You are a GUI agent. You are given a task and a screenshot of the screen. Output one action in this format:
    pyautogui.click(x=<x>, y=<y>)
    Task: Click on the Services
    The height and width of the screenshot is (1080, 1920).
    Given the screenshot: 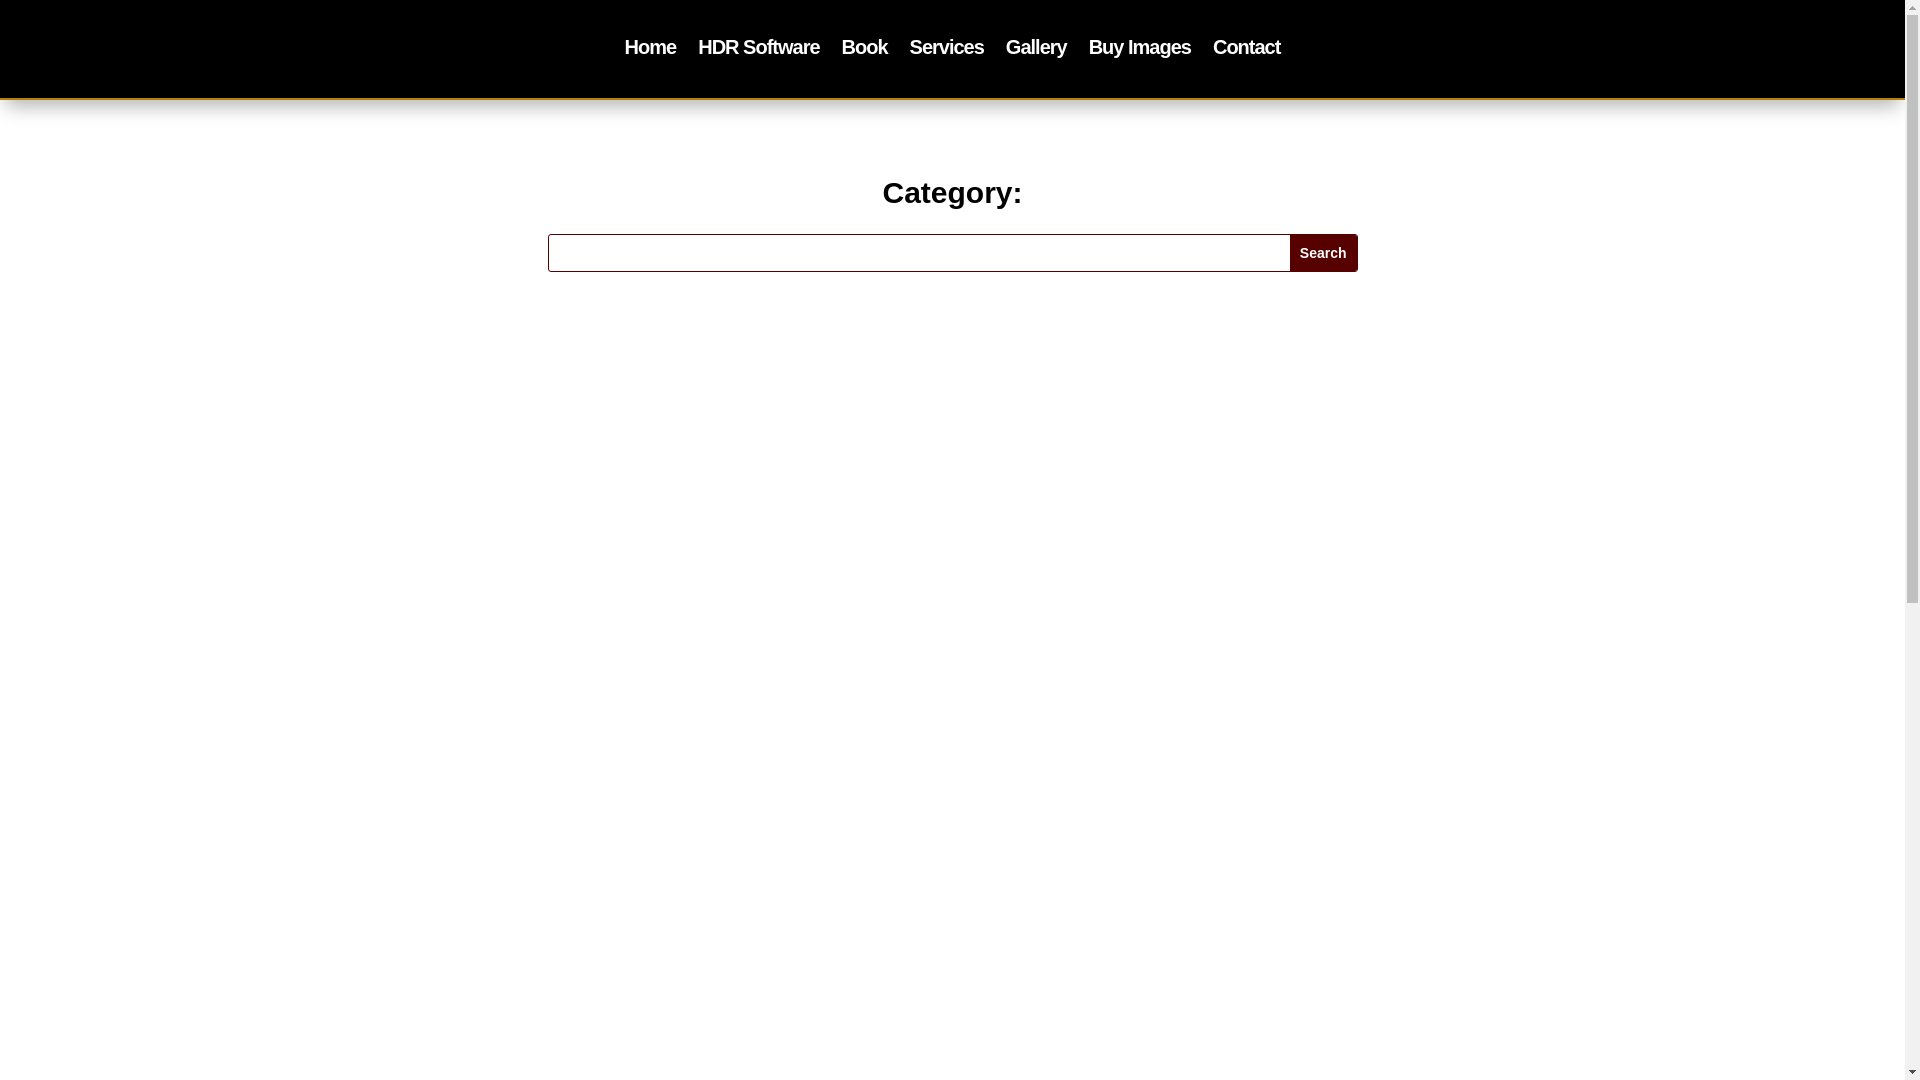 What is the action you would take?
    pyautogui.click(x=946, y=50)
    